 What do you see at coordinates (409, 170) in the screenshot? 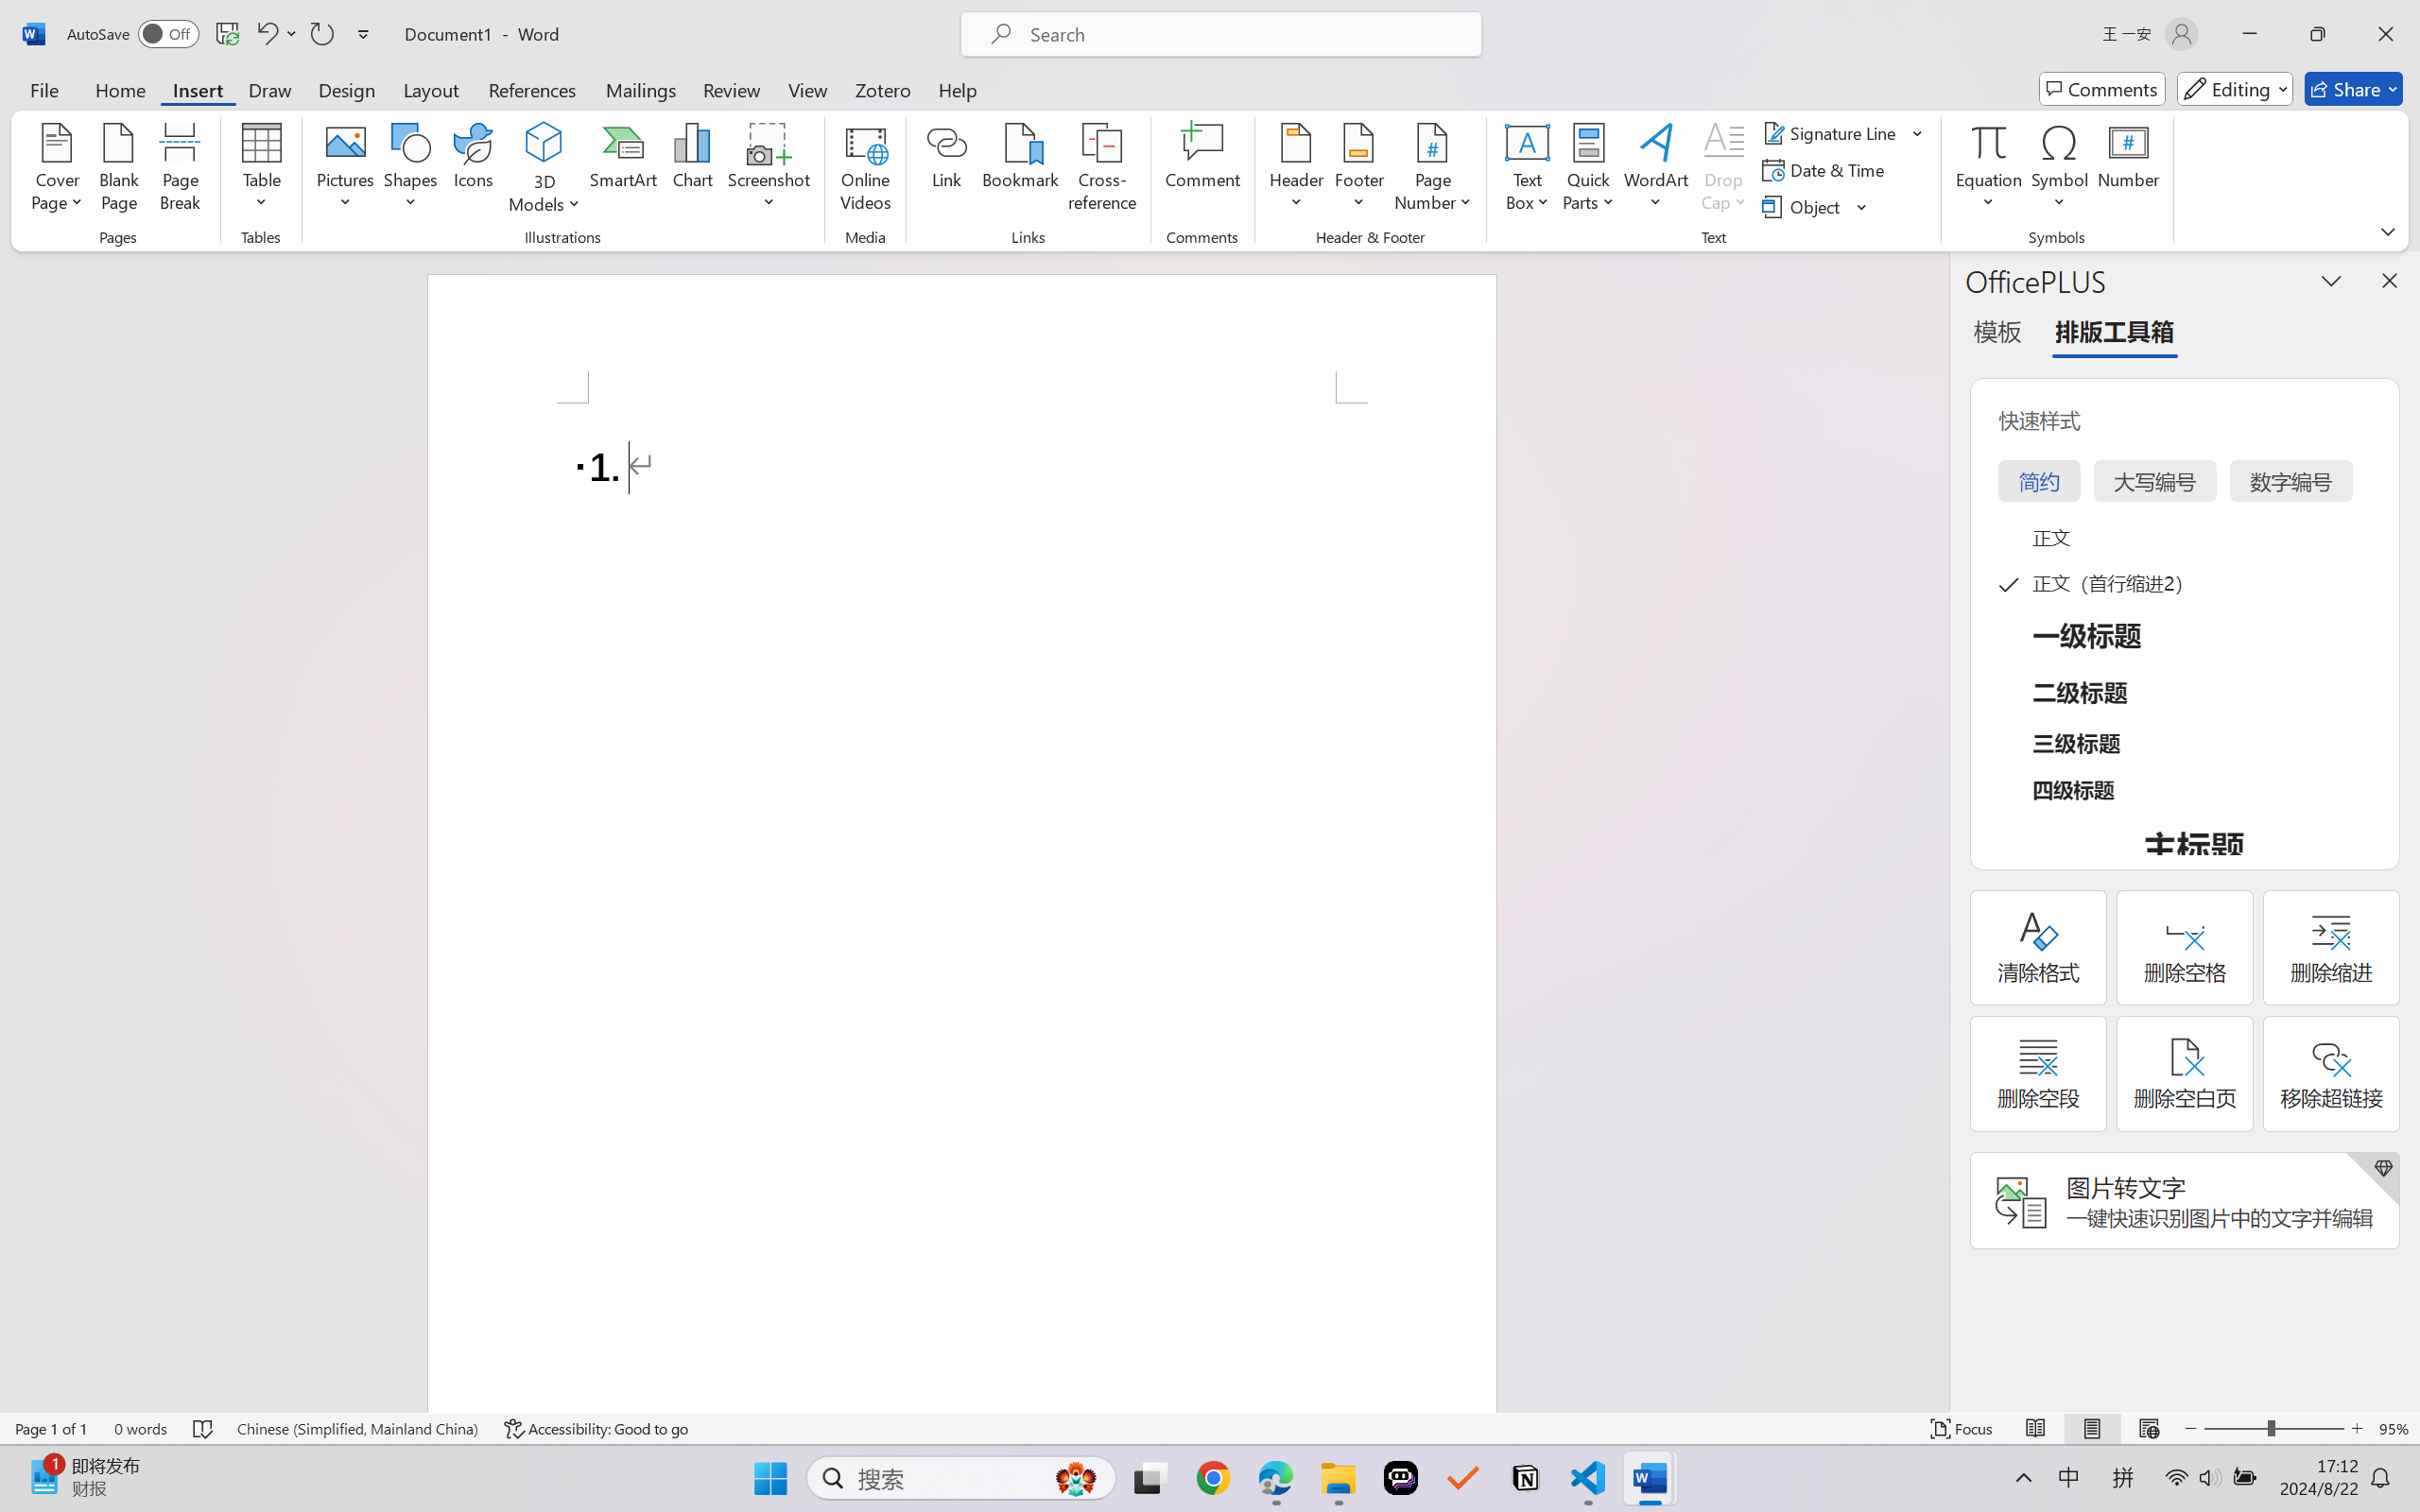
I see `Shapes` at bounding box center [409, 170].